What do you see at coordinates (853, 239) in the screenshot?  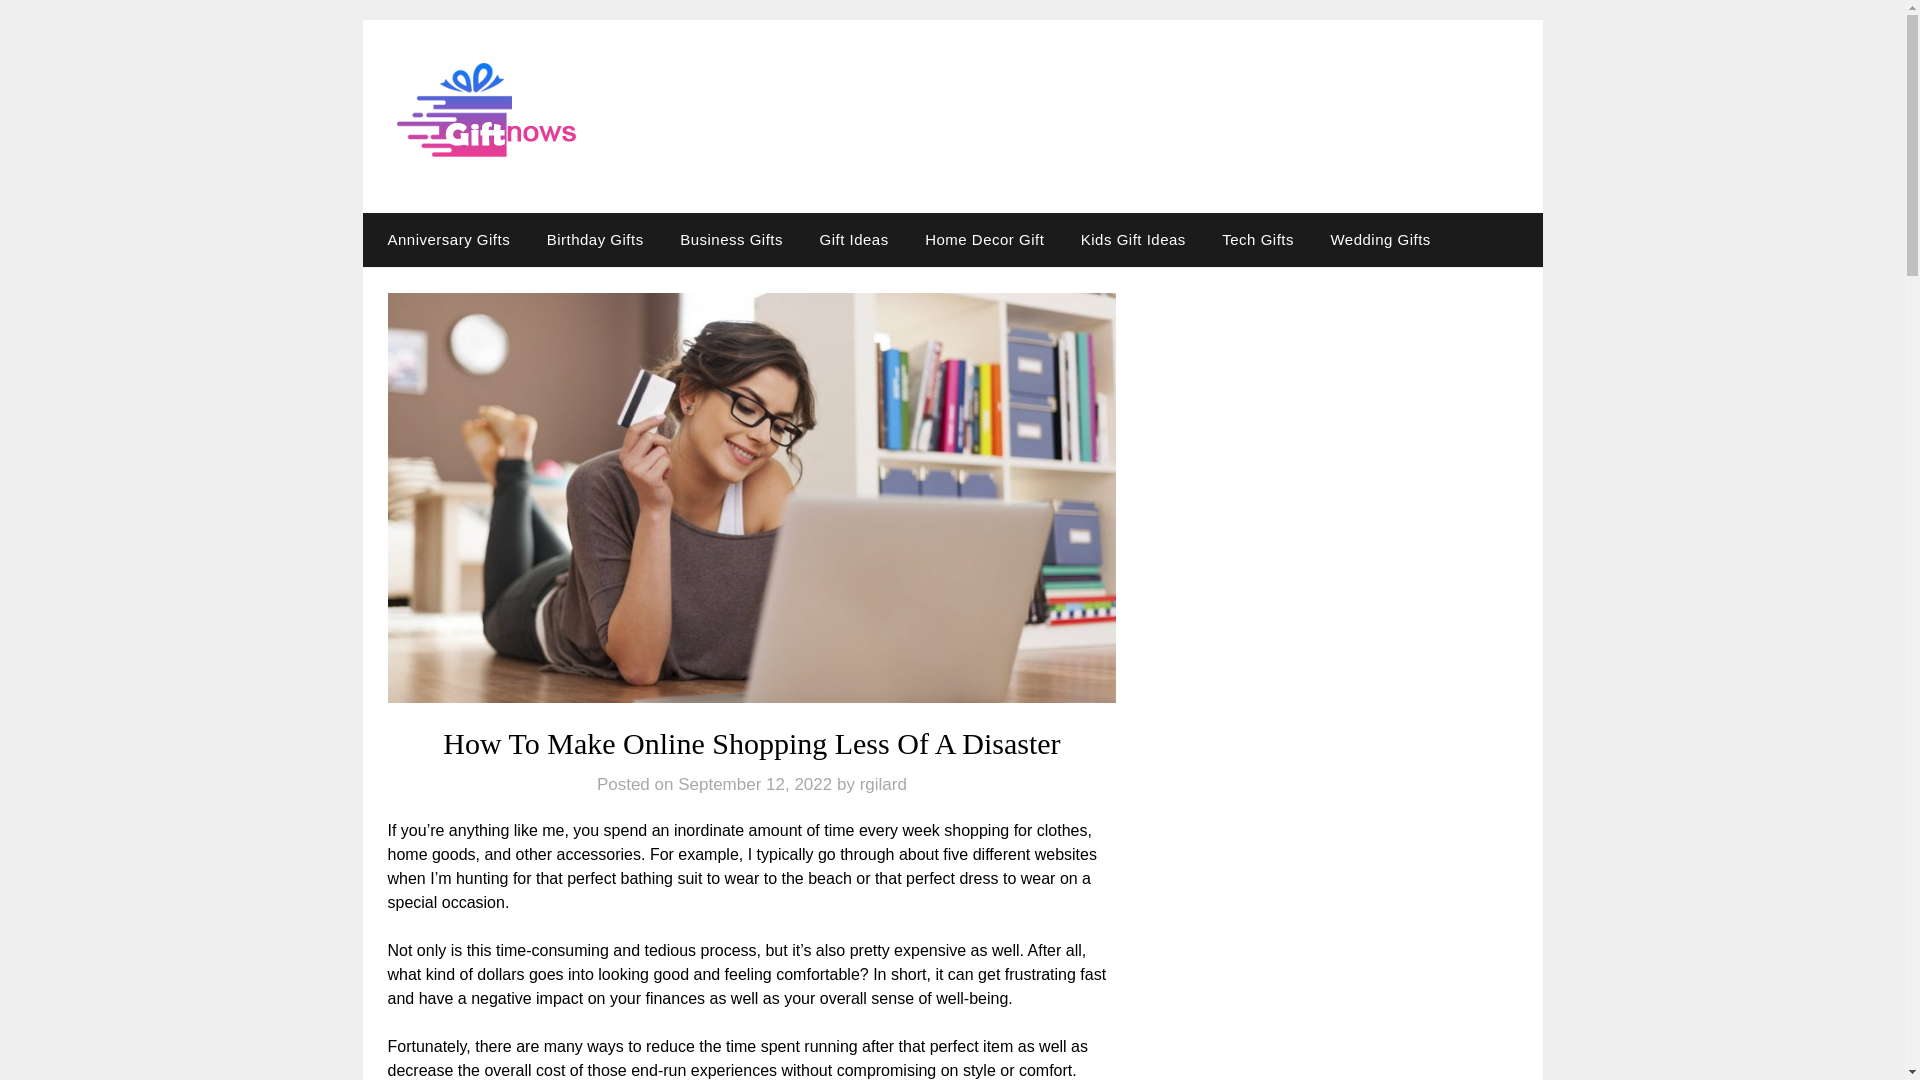 I see `Gift Ideas` at bounding box center [853, 239].